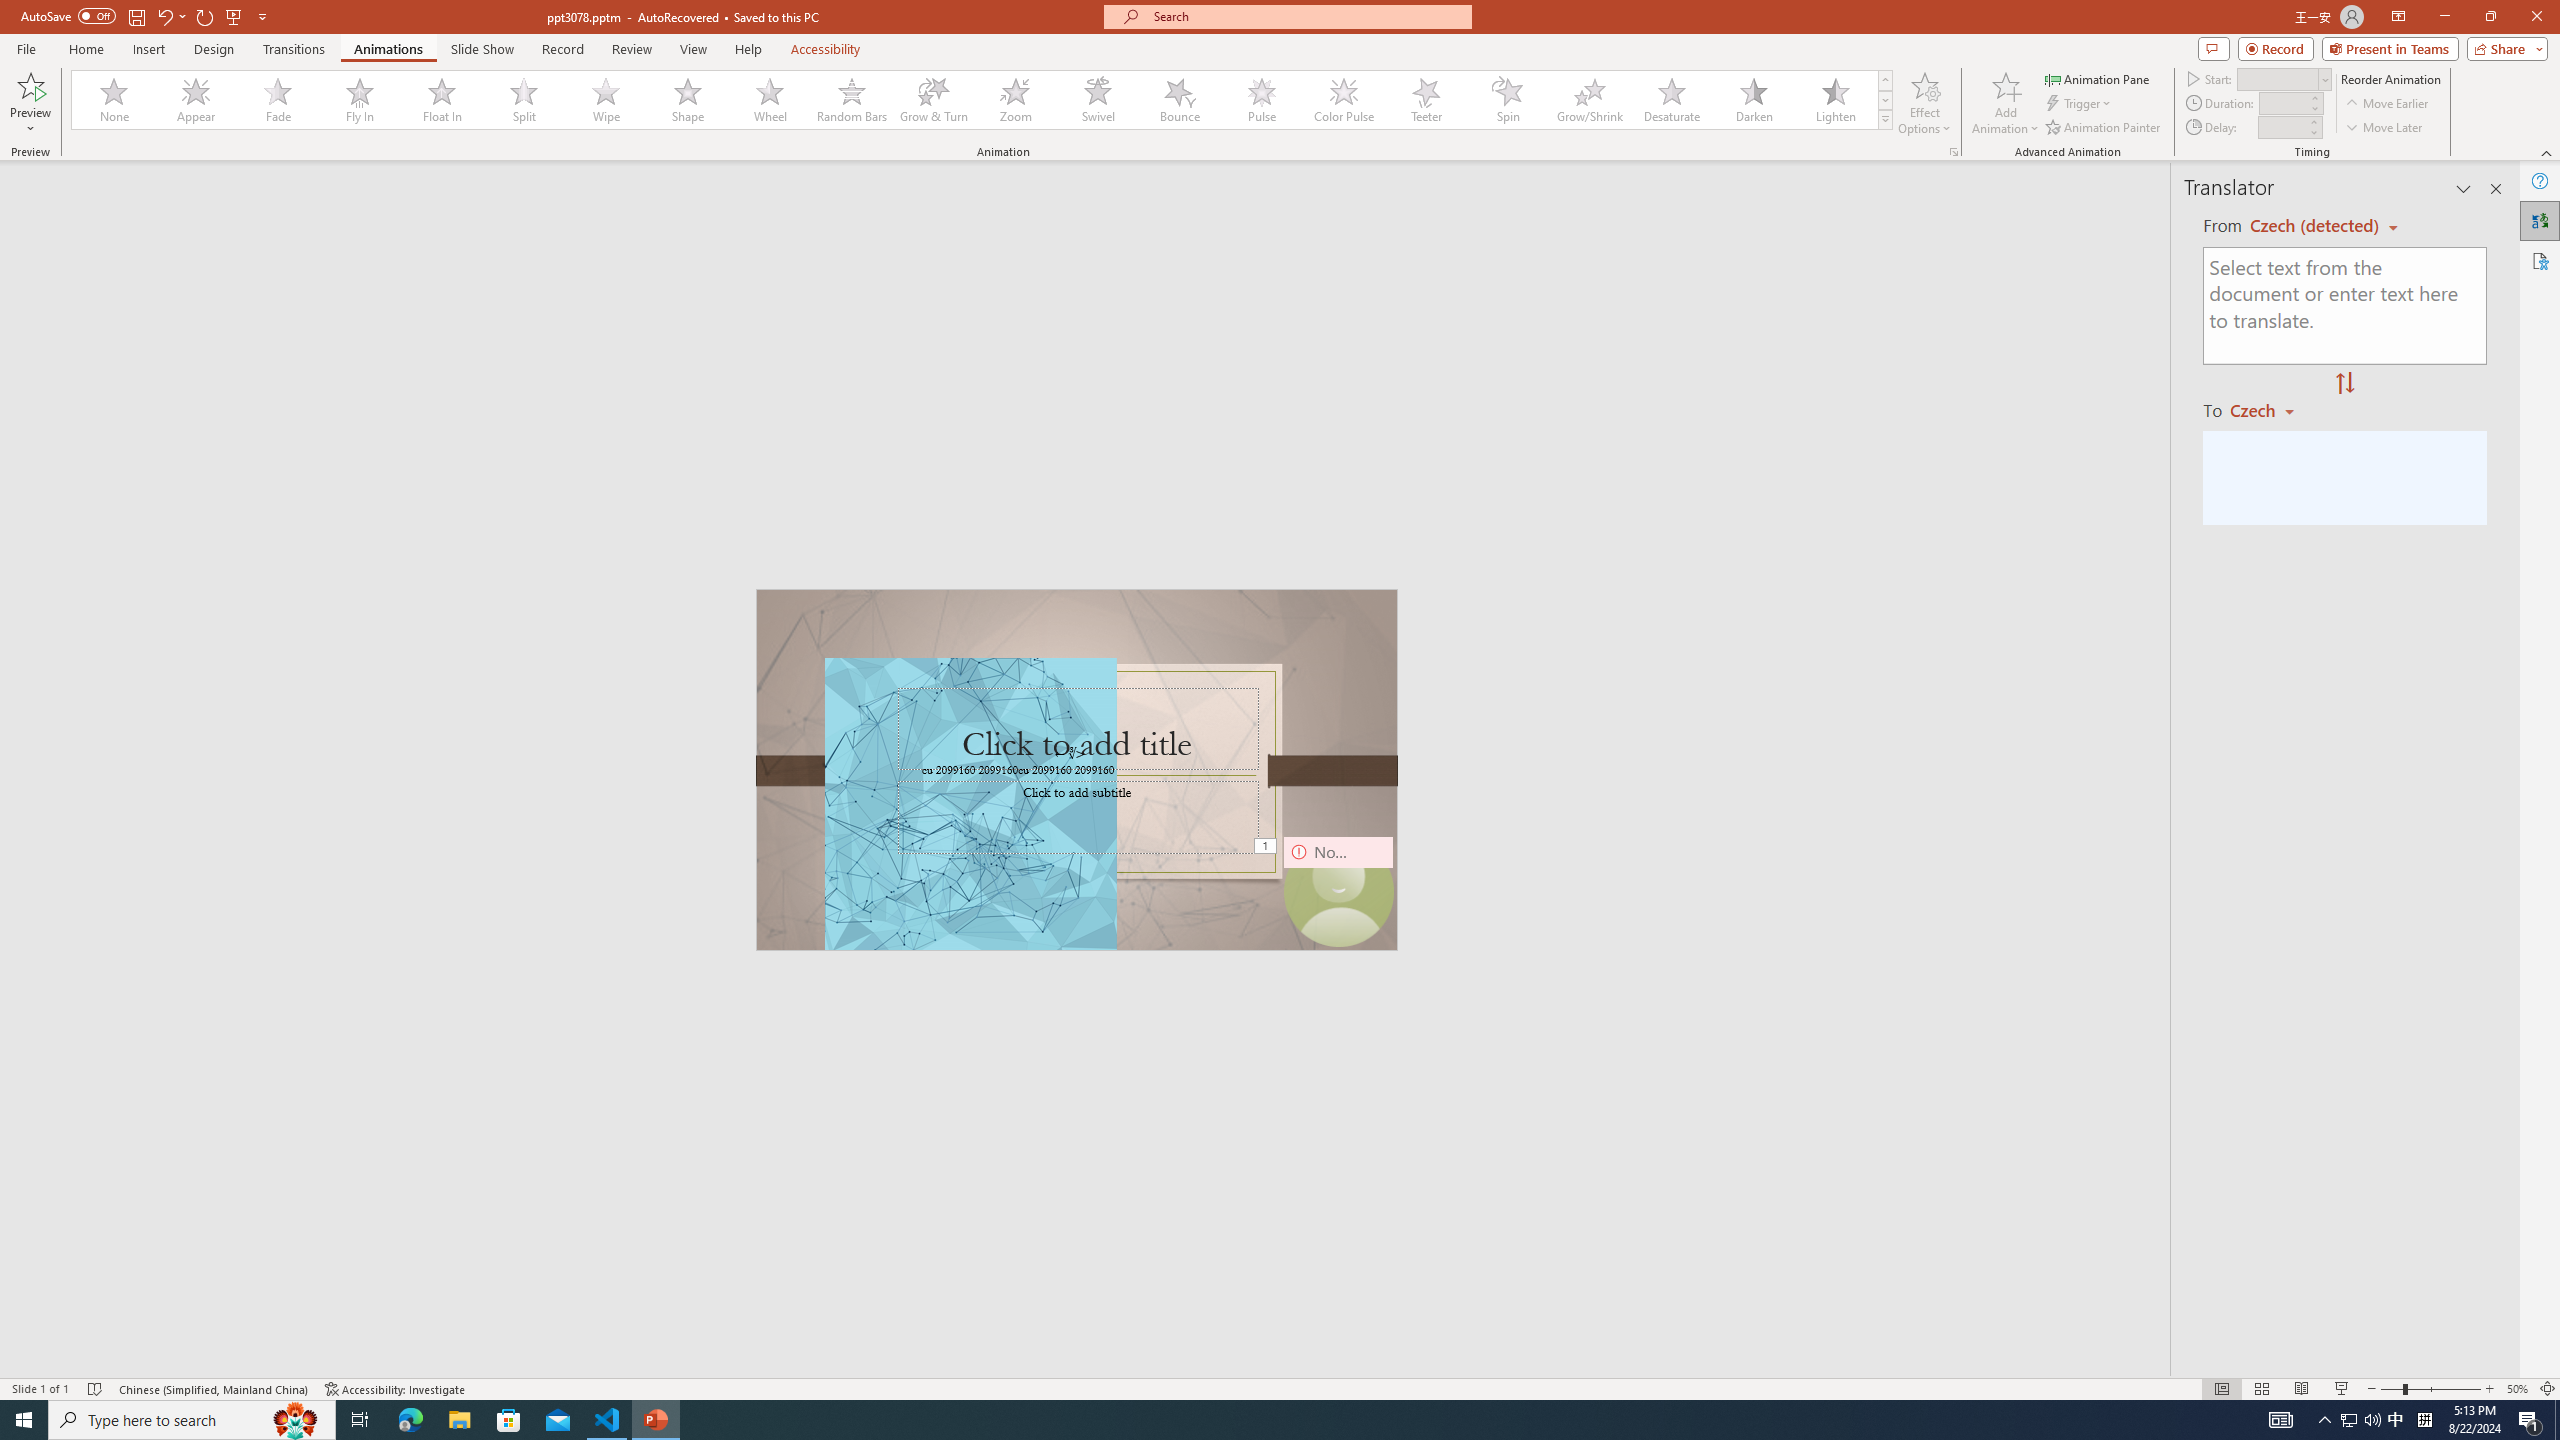 The height and width of the screenshot is (1440, 2560). I want to click on Swap "from" and "to" languages., so click(2344, 384).